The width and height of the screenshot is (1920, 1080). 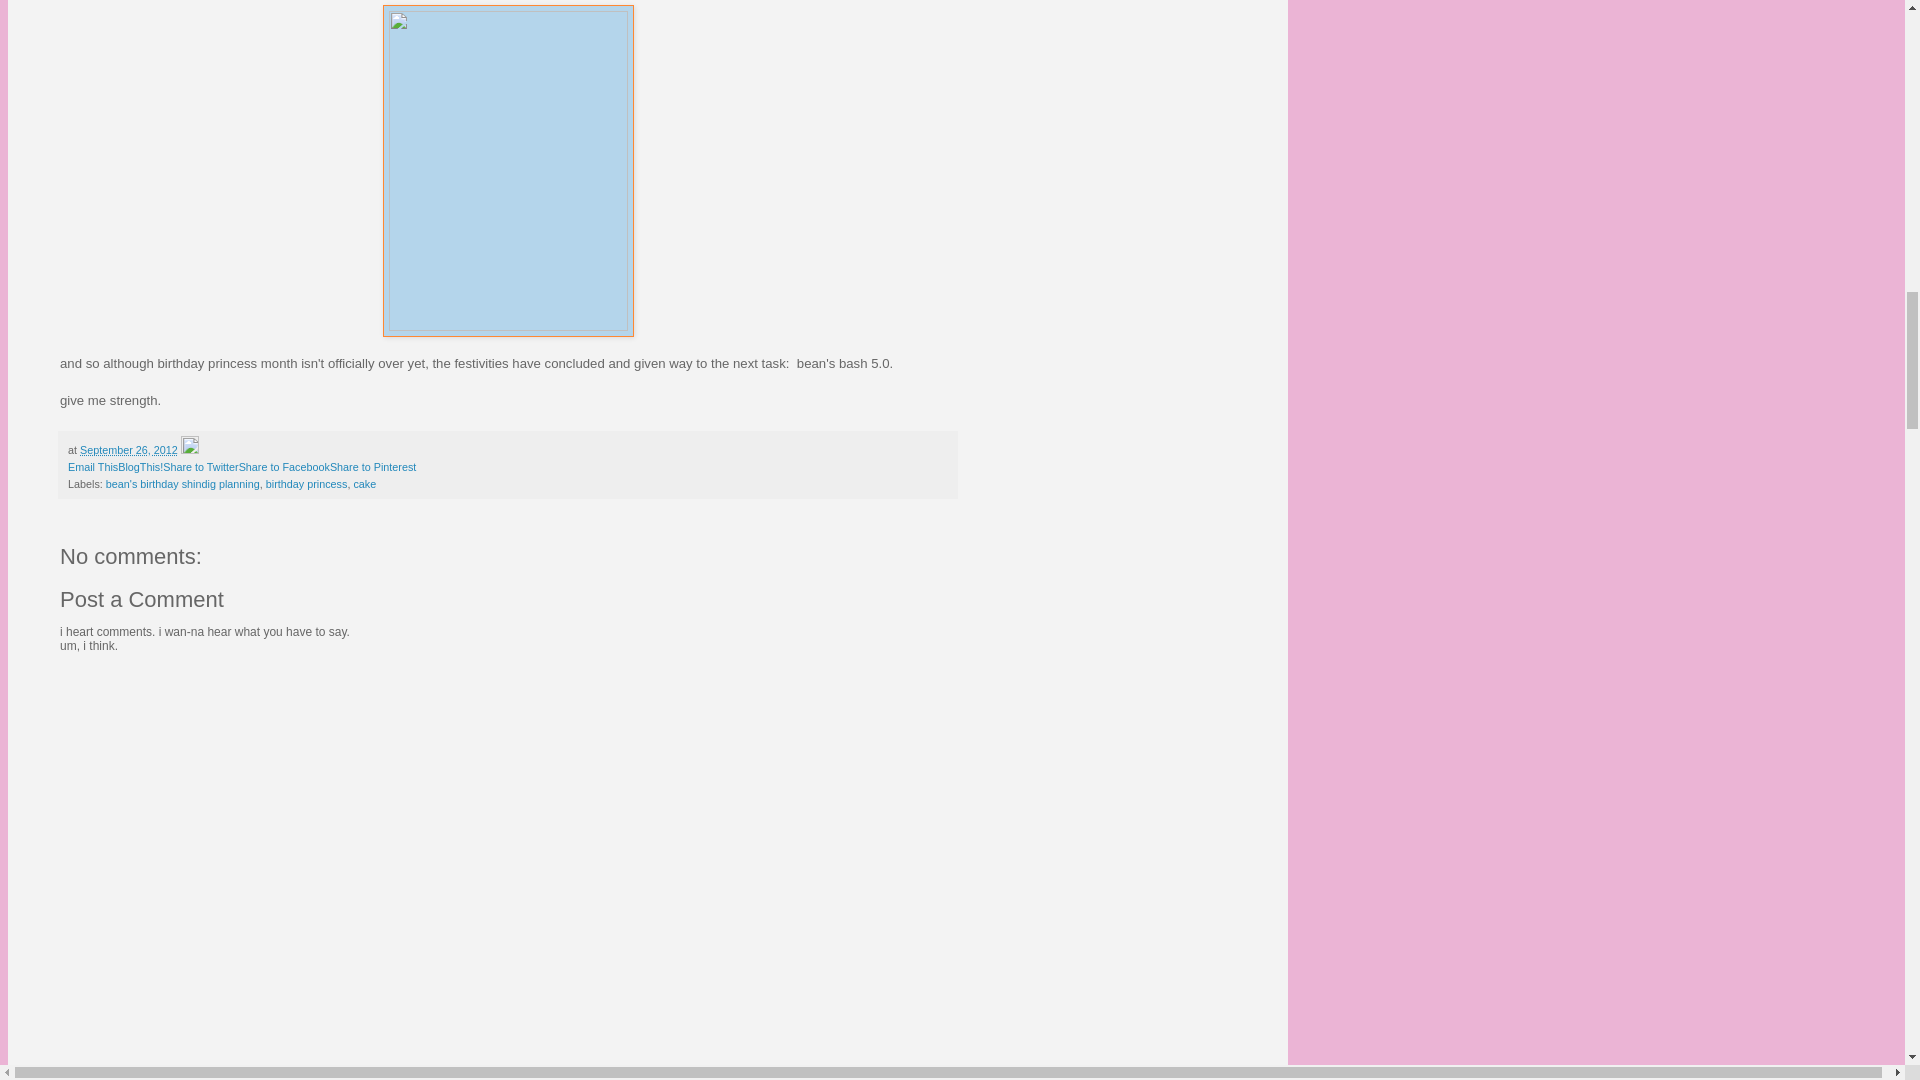 What do you see at coordinates (129, 449) in the screenshot?
I see `September 26, 2012` at bounding box center [129, 449].